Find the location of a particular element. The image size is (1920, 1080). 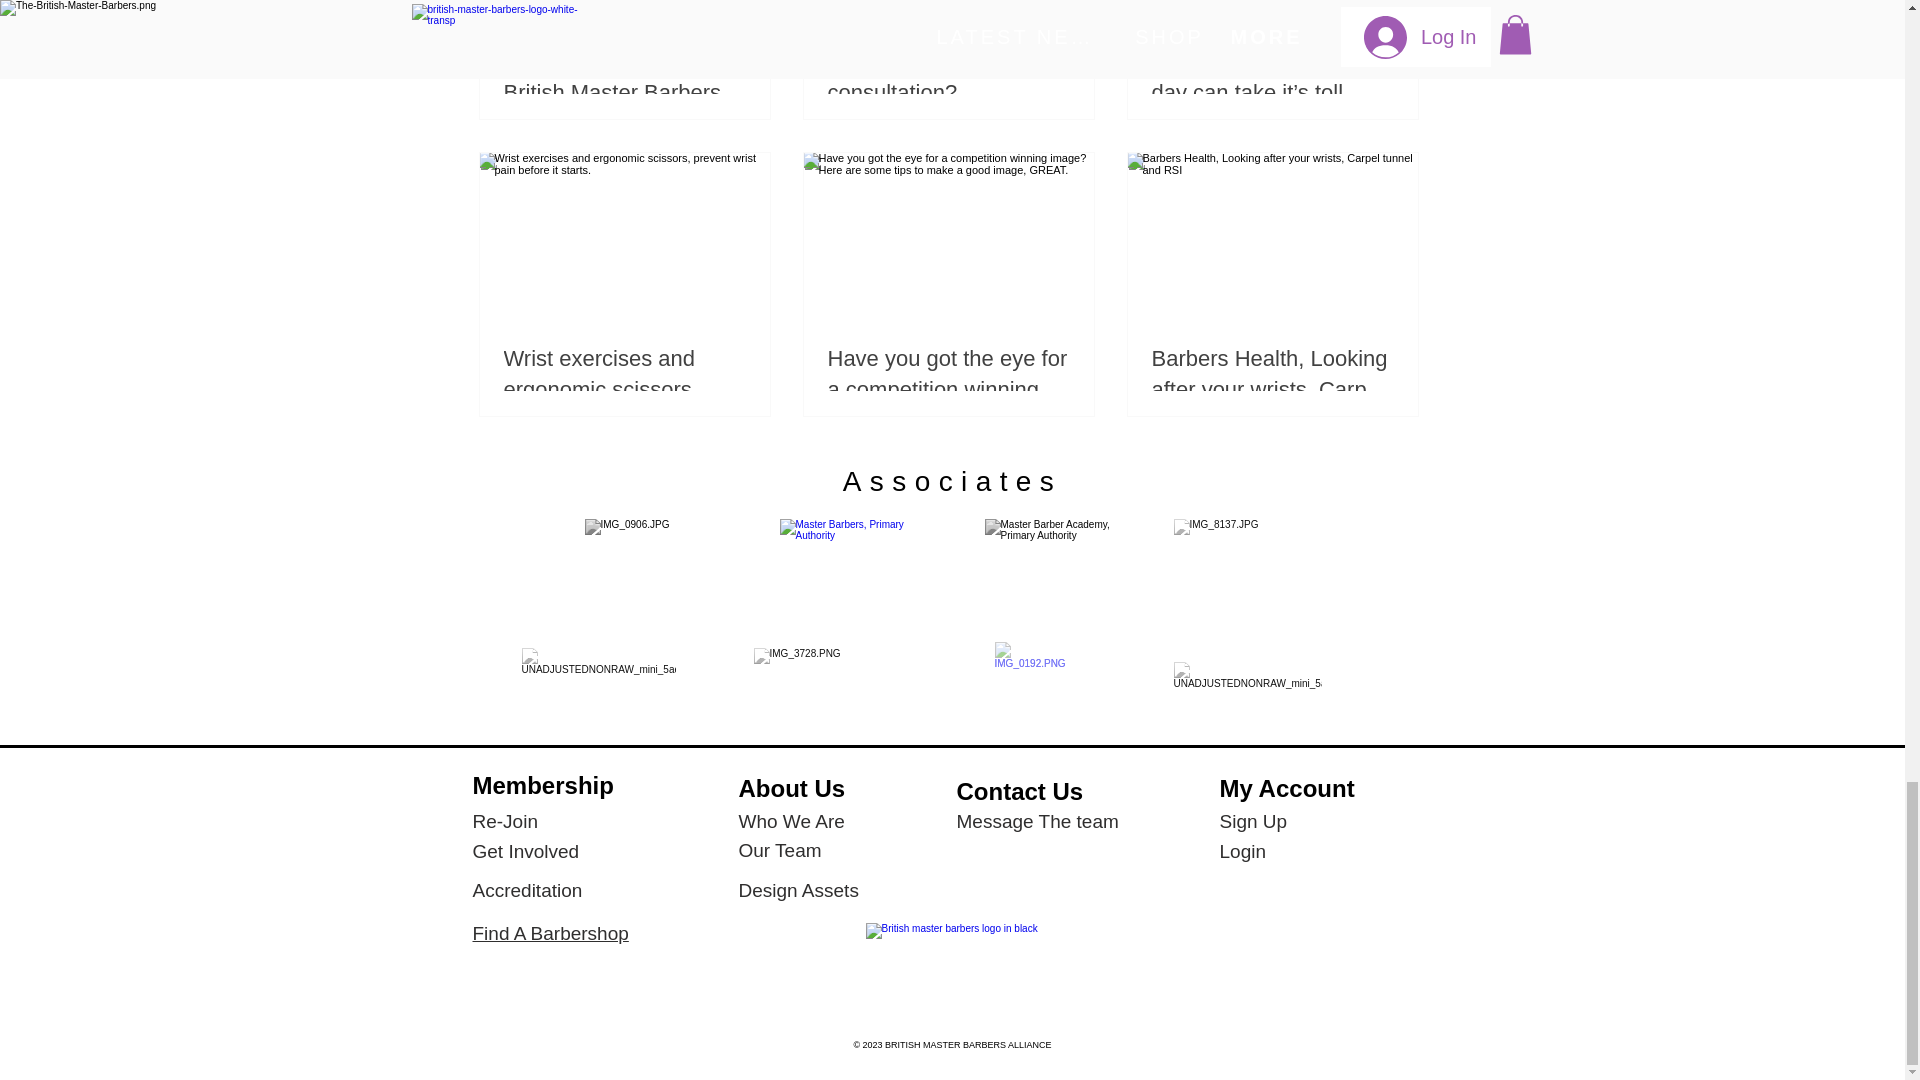

Accreditation is located at coordinates (526, 890).